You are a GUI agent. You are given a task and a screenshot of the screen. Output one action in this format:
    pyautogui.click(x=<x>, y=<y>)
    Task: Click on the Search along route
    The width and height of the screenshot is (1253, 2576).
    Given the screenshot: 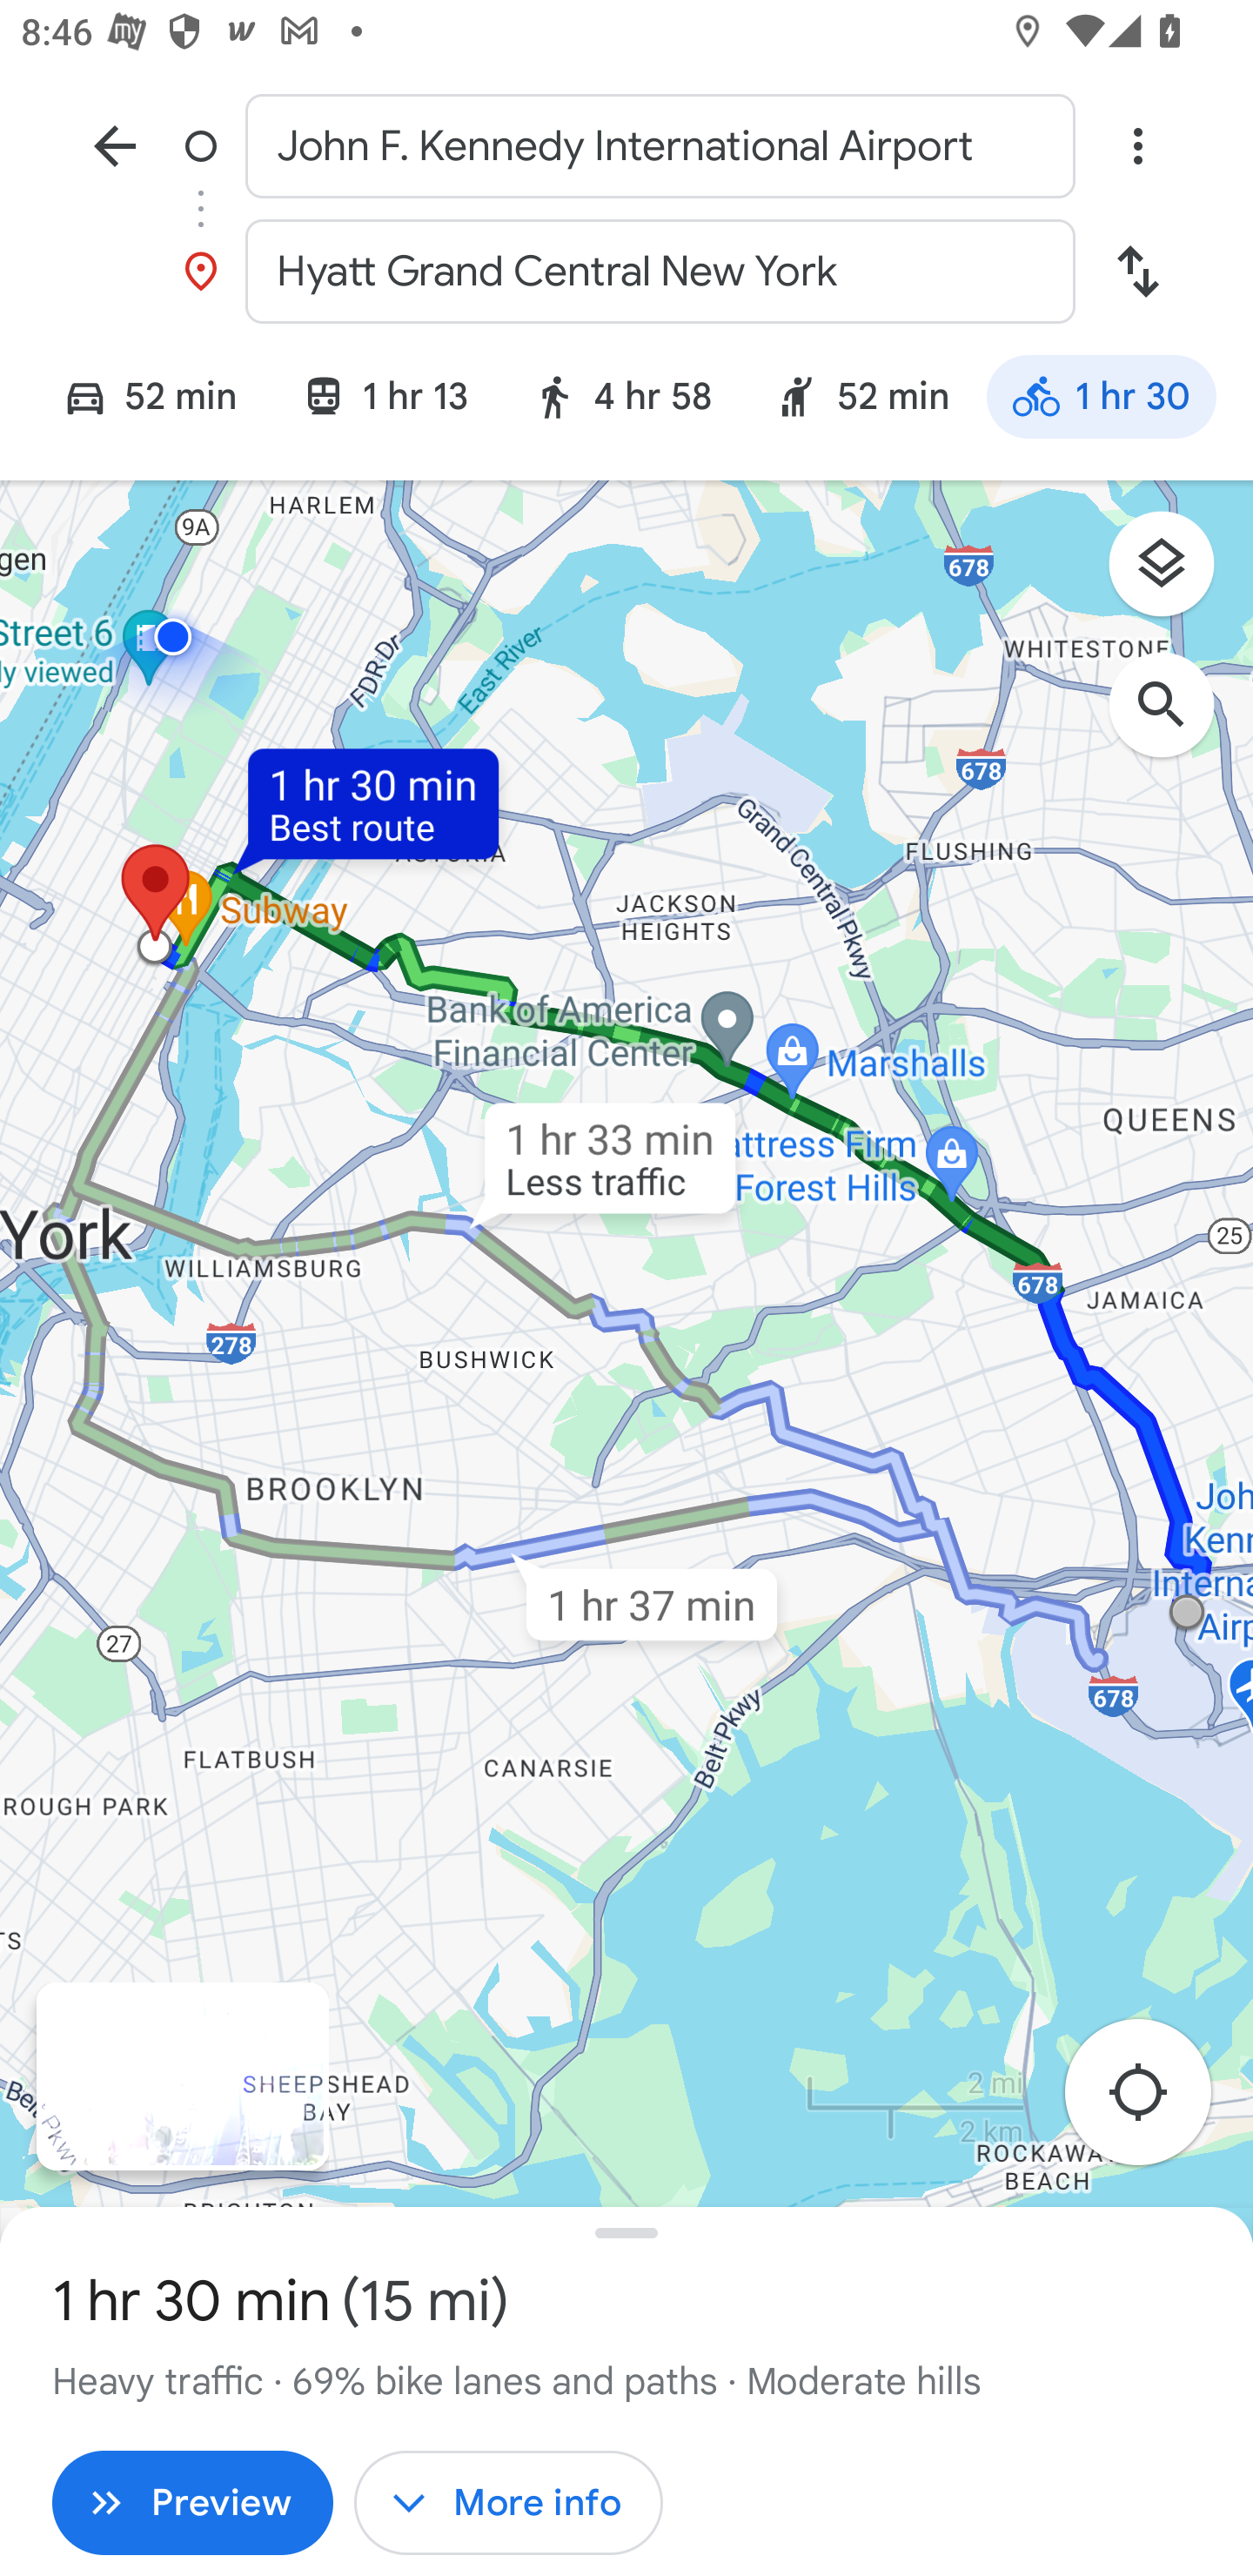 What is the action you would take?
    pyautogui.click(x=1176, y=720)
    